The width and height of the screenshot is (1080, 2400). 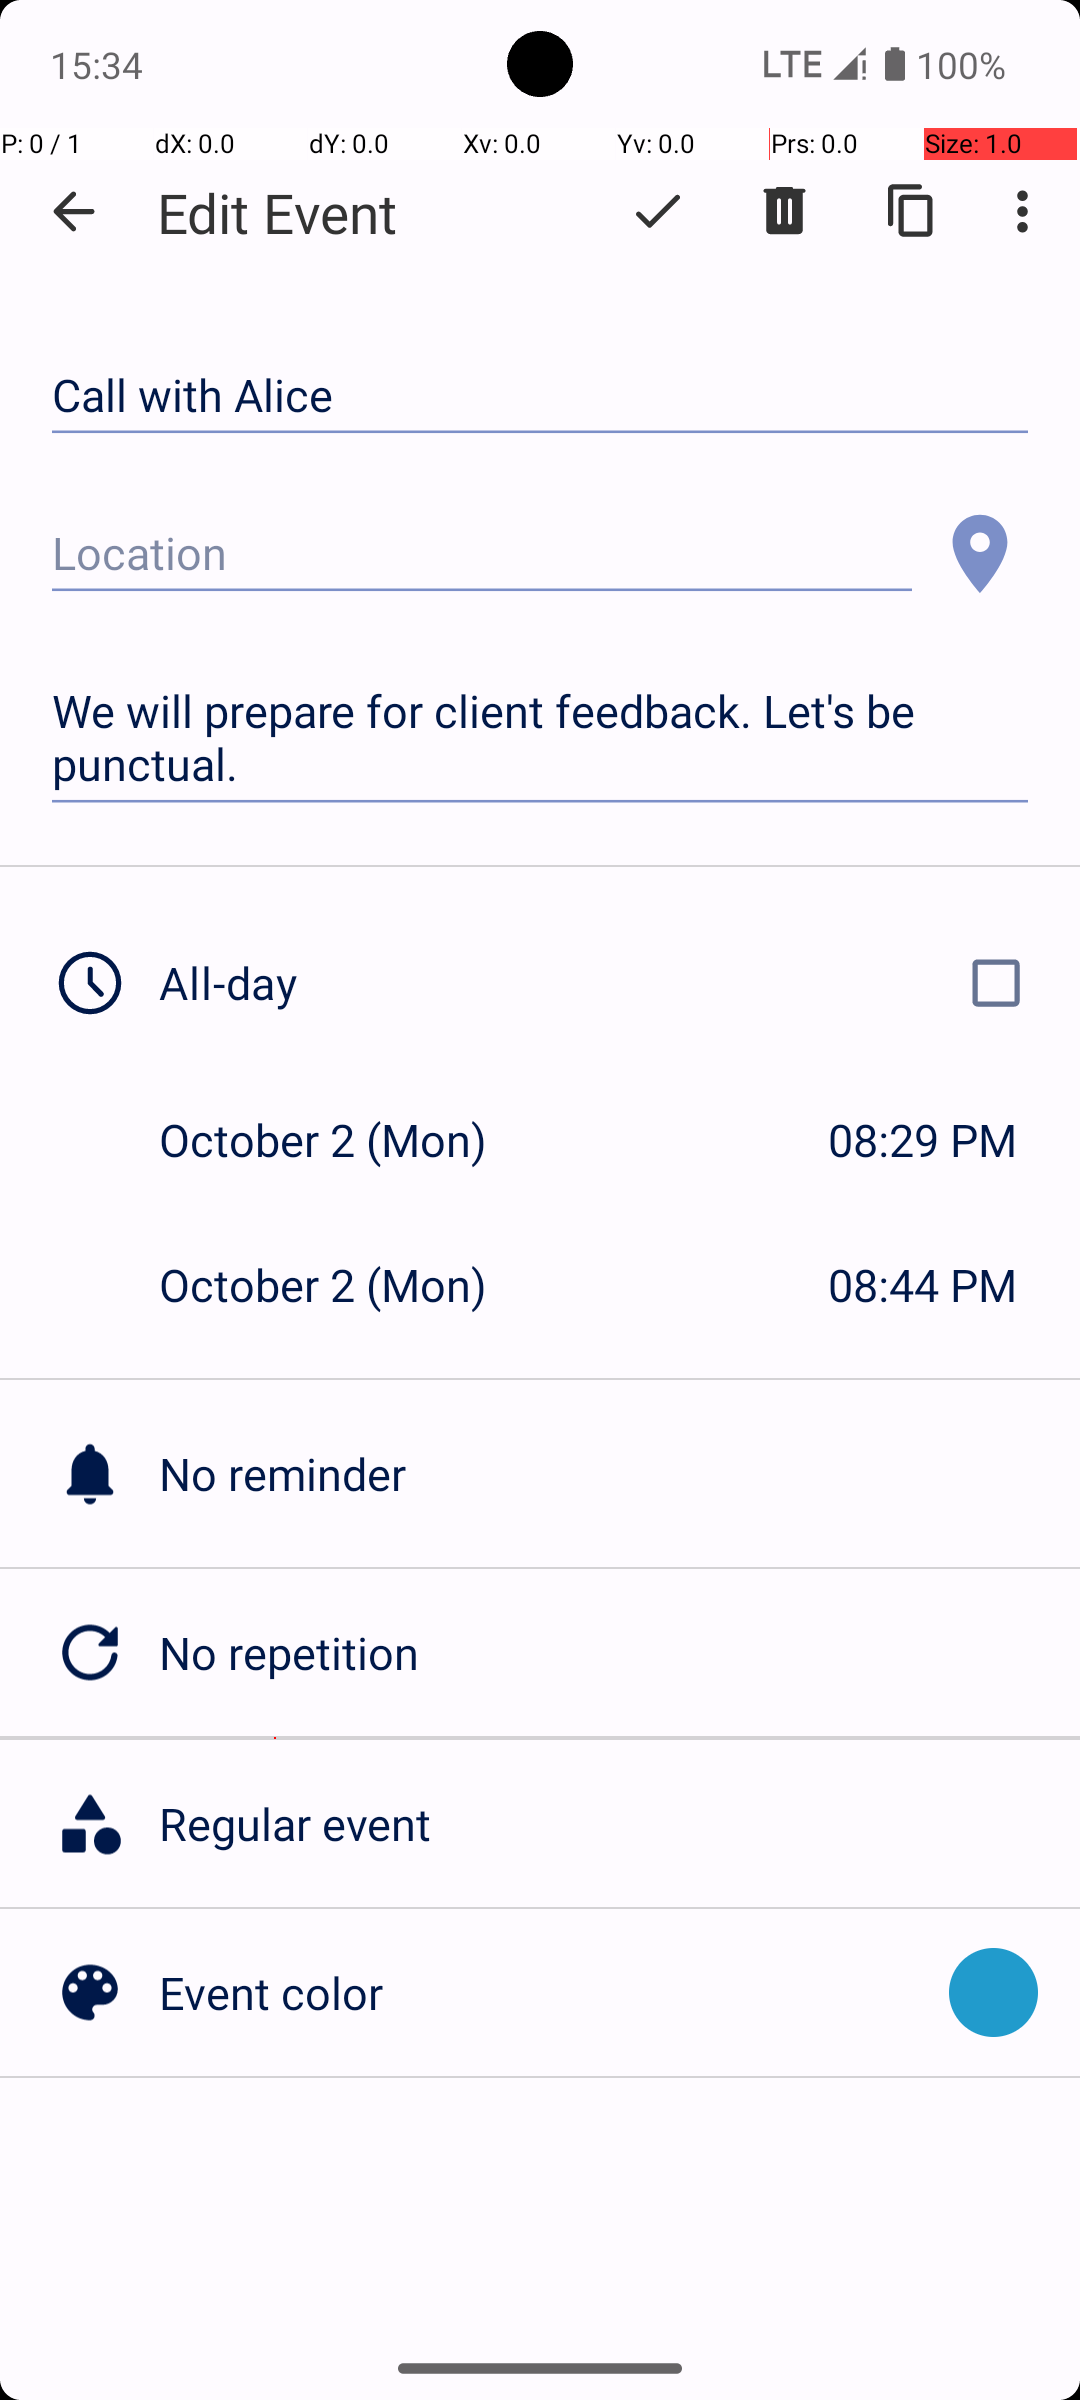 What do you see at coordinates (922, 1140) in the screenshot?
I see `08:29 PM` at bounding box center [922, 1140].